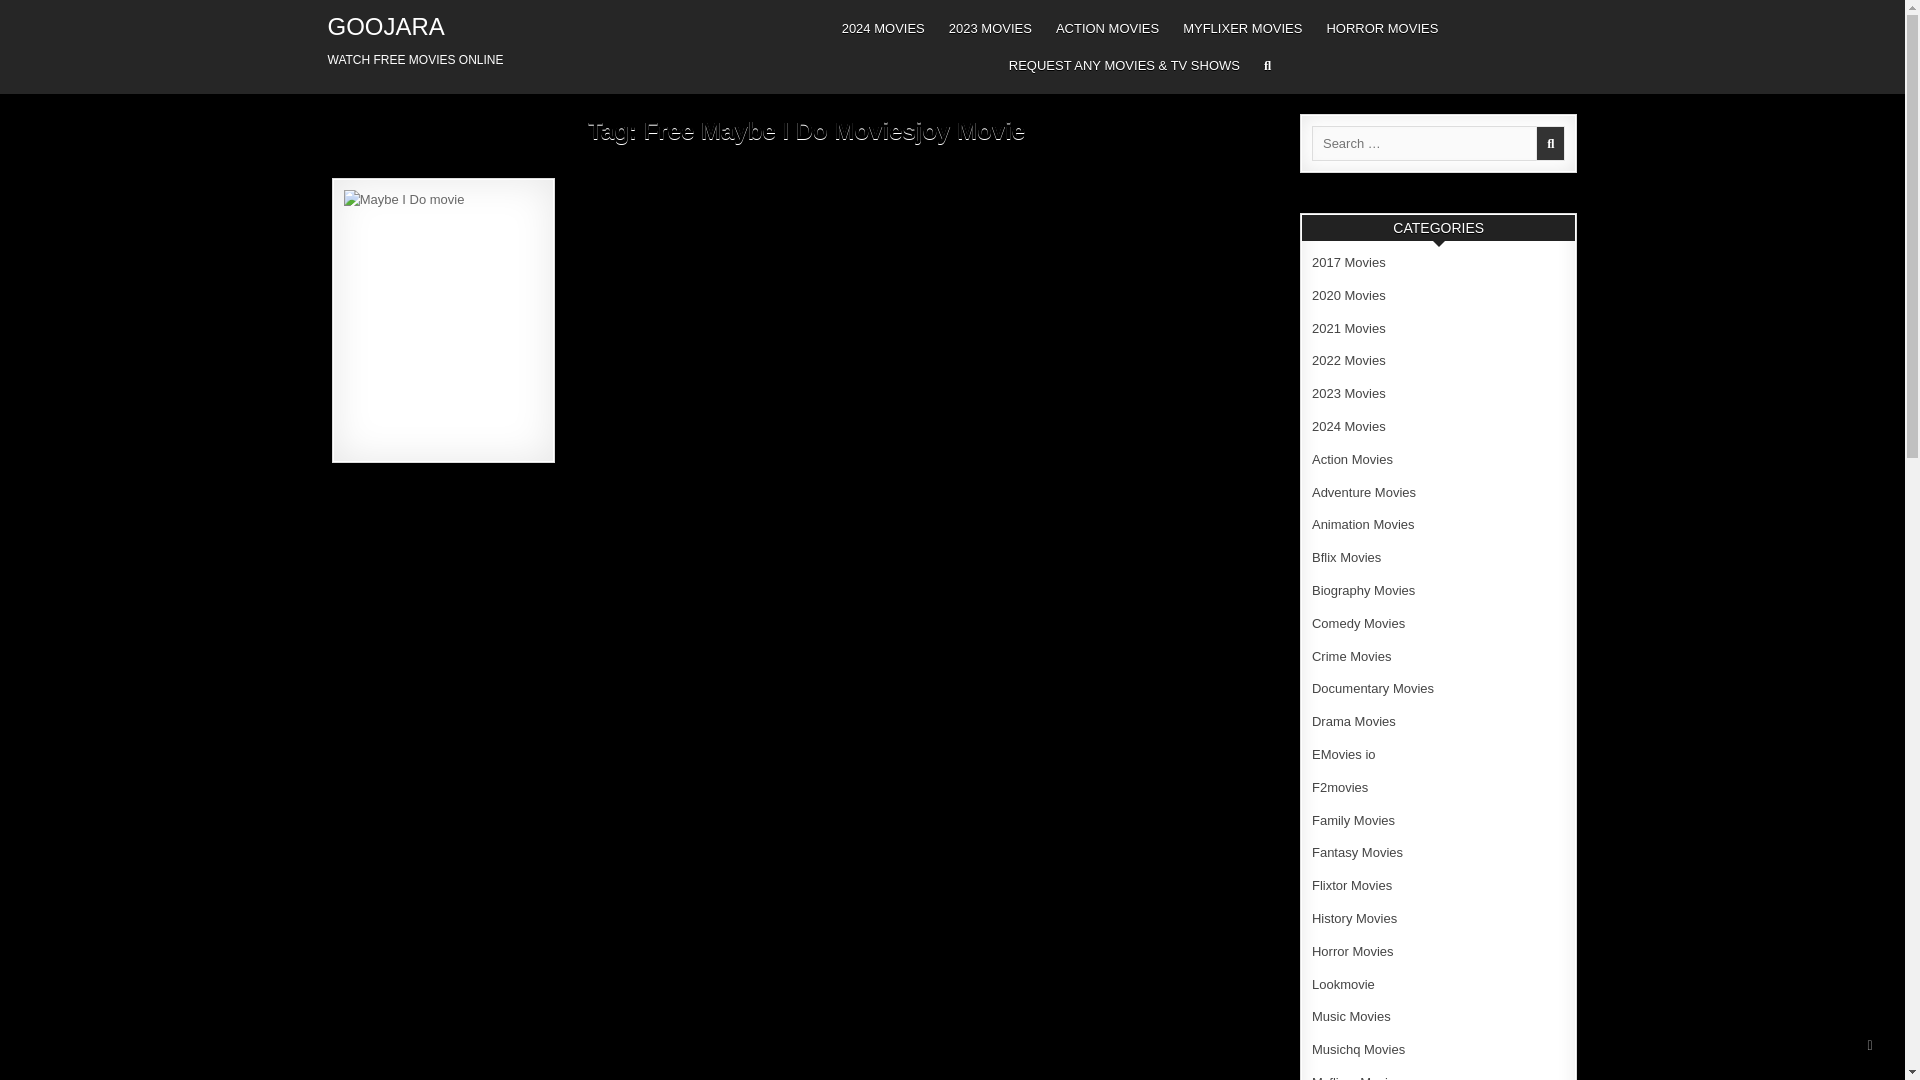 This screenshot has width=1920, height=1080. I want to click on Family Movies, so click(1353, 820).